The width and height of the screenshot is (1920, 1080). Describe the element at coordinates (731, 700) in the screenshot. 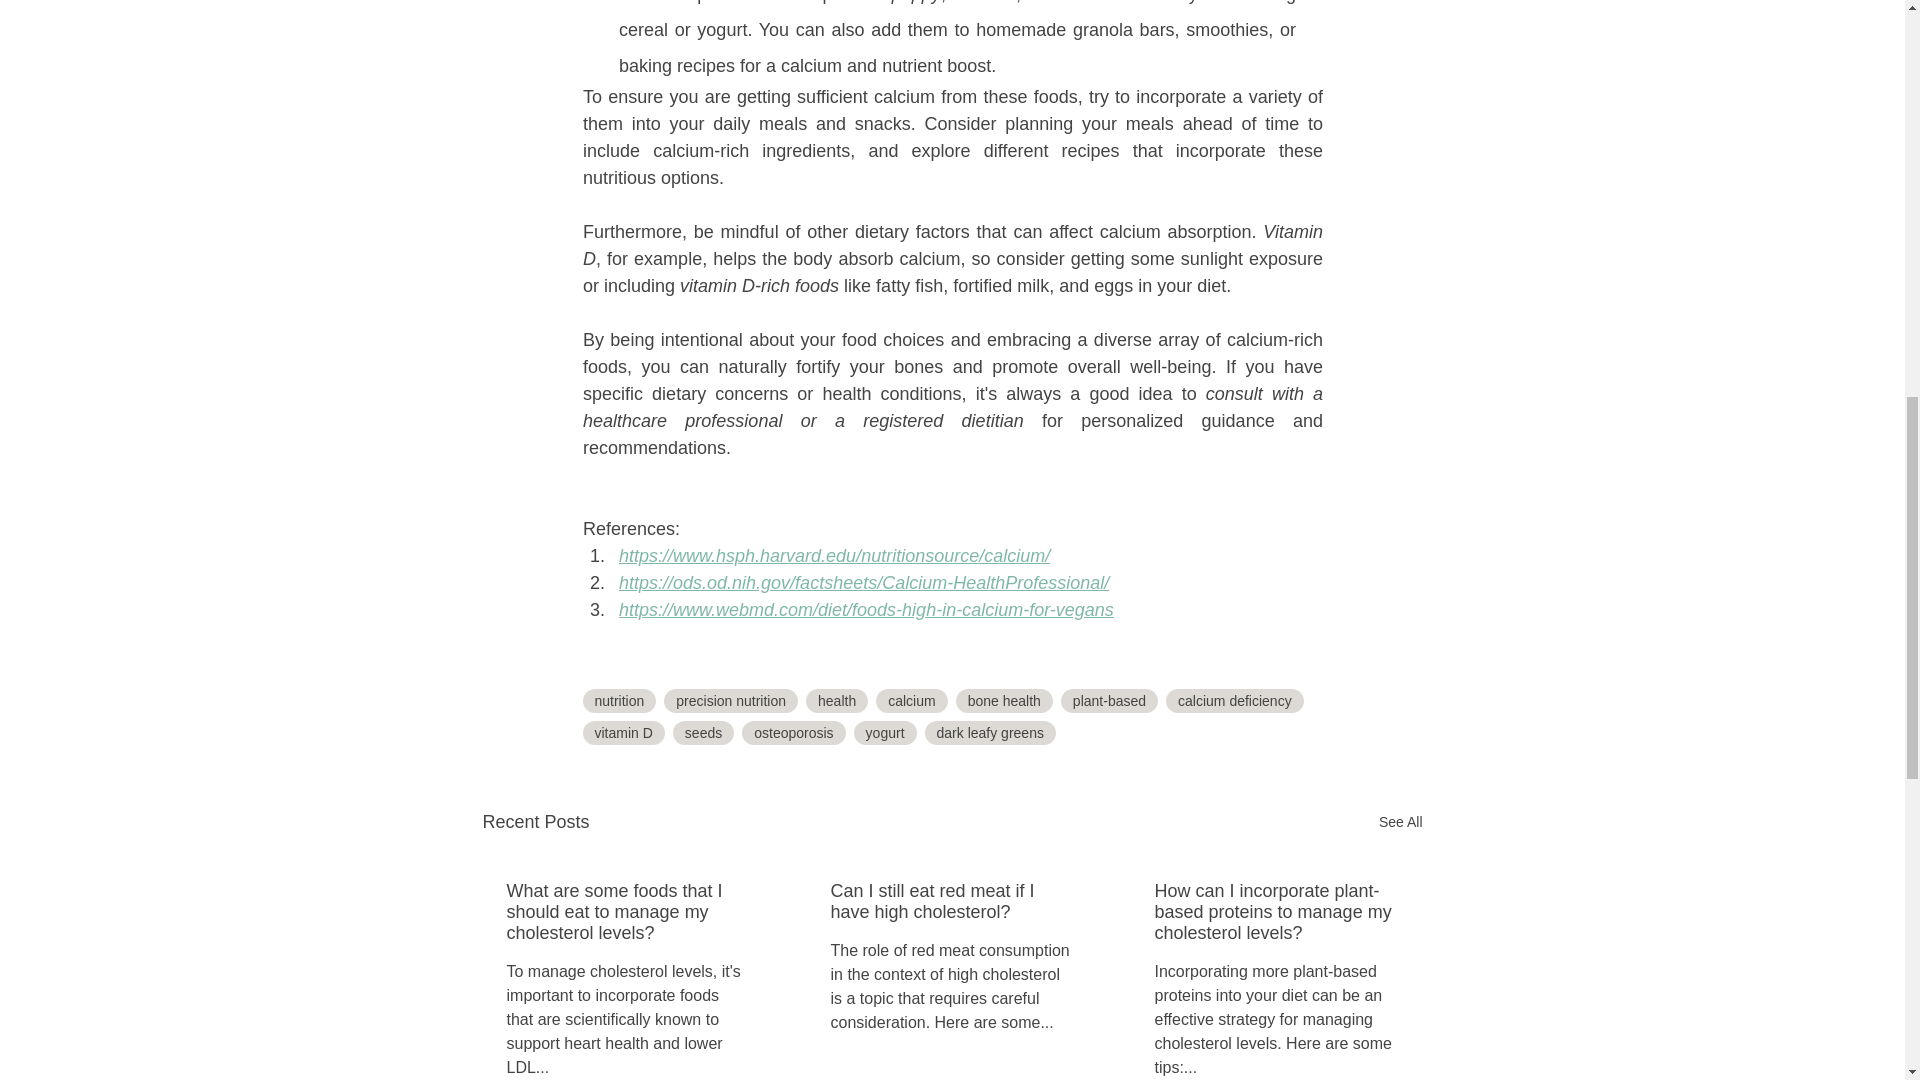

I see `precision nutrition` at that location.